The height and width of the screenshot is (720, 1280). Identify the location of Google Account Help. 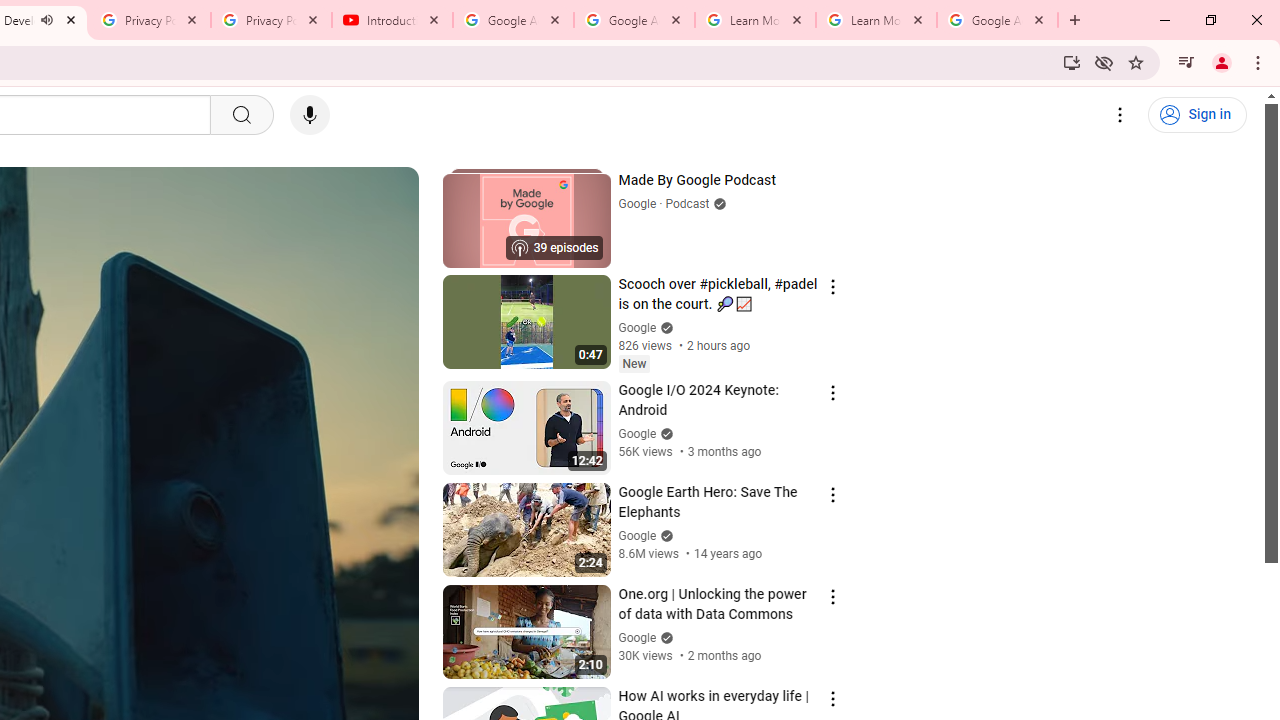
(634, 20).